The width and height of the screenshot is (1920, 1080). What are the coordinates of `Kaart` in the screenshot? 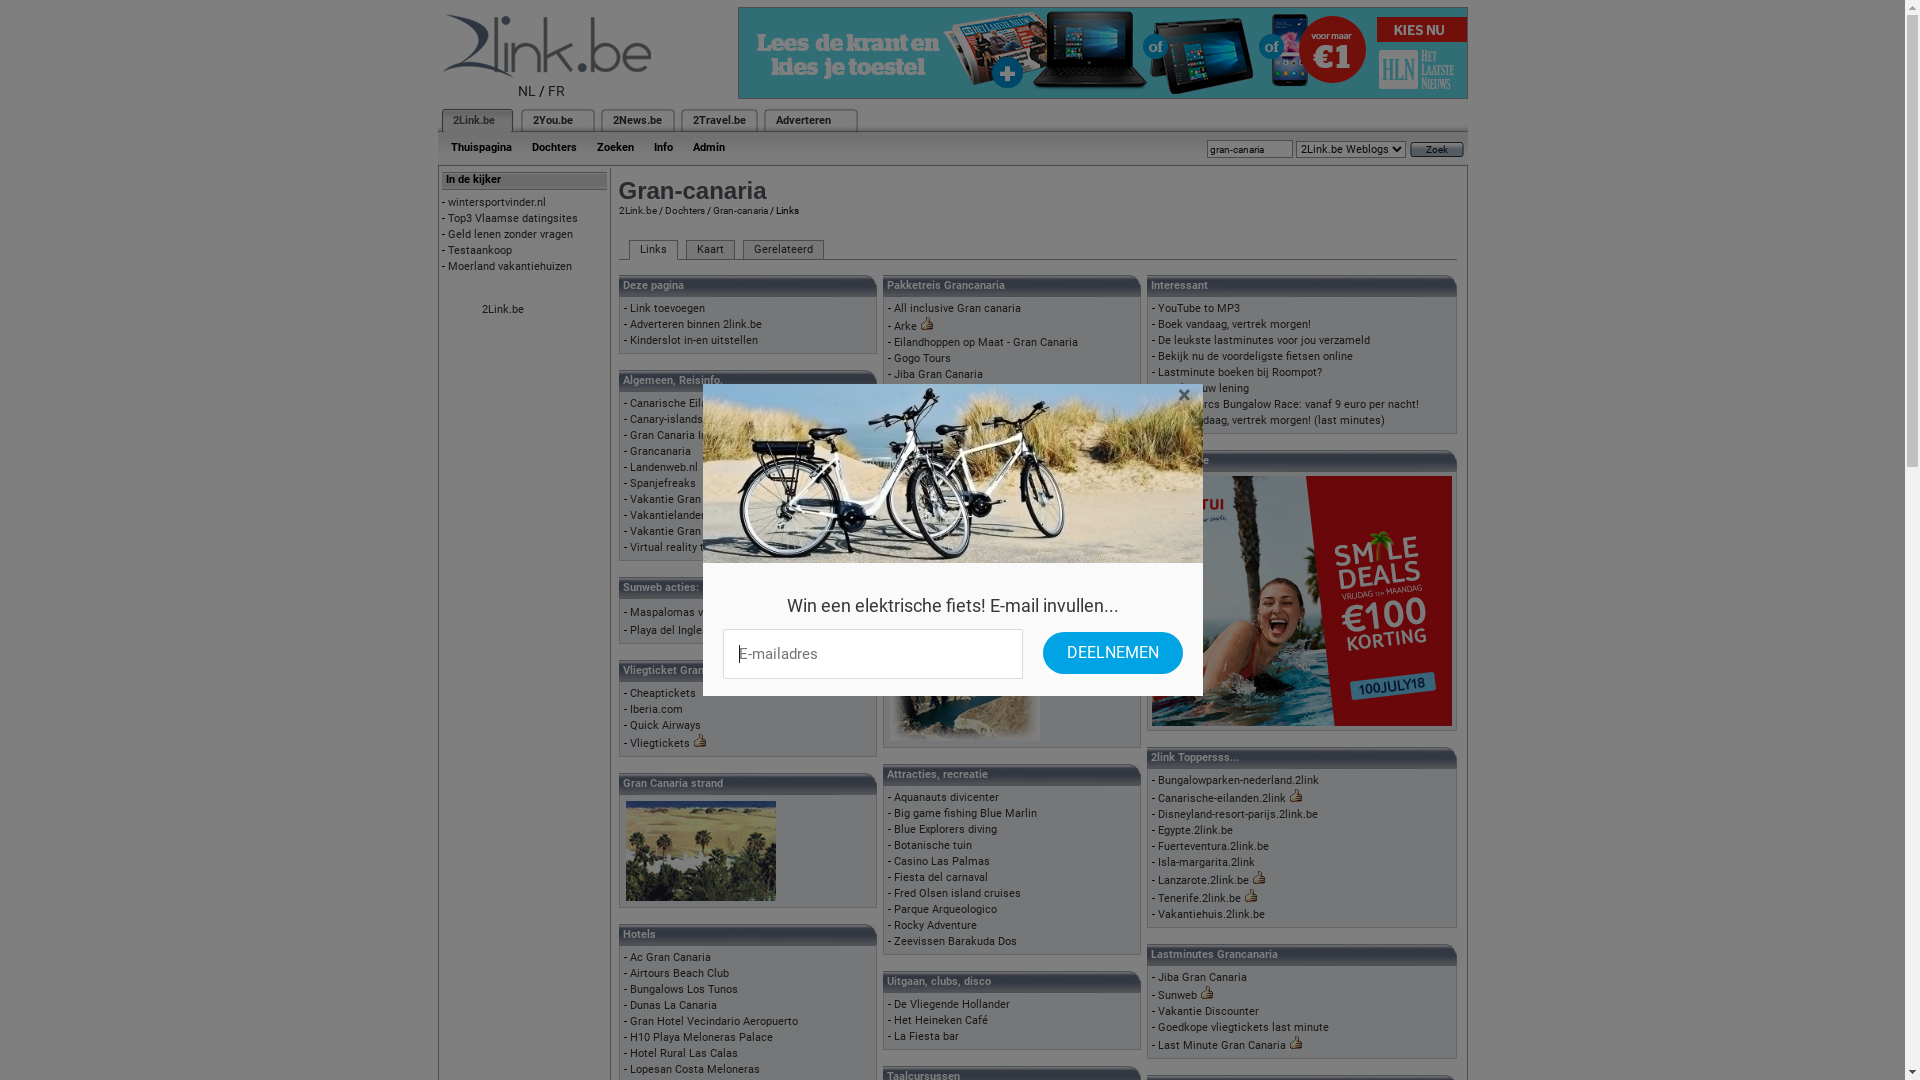 It's located at (710, 250).